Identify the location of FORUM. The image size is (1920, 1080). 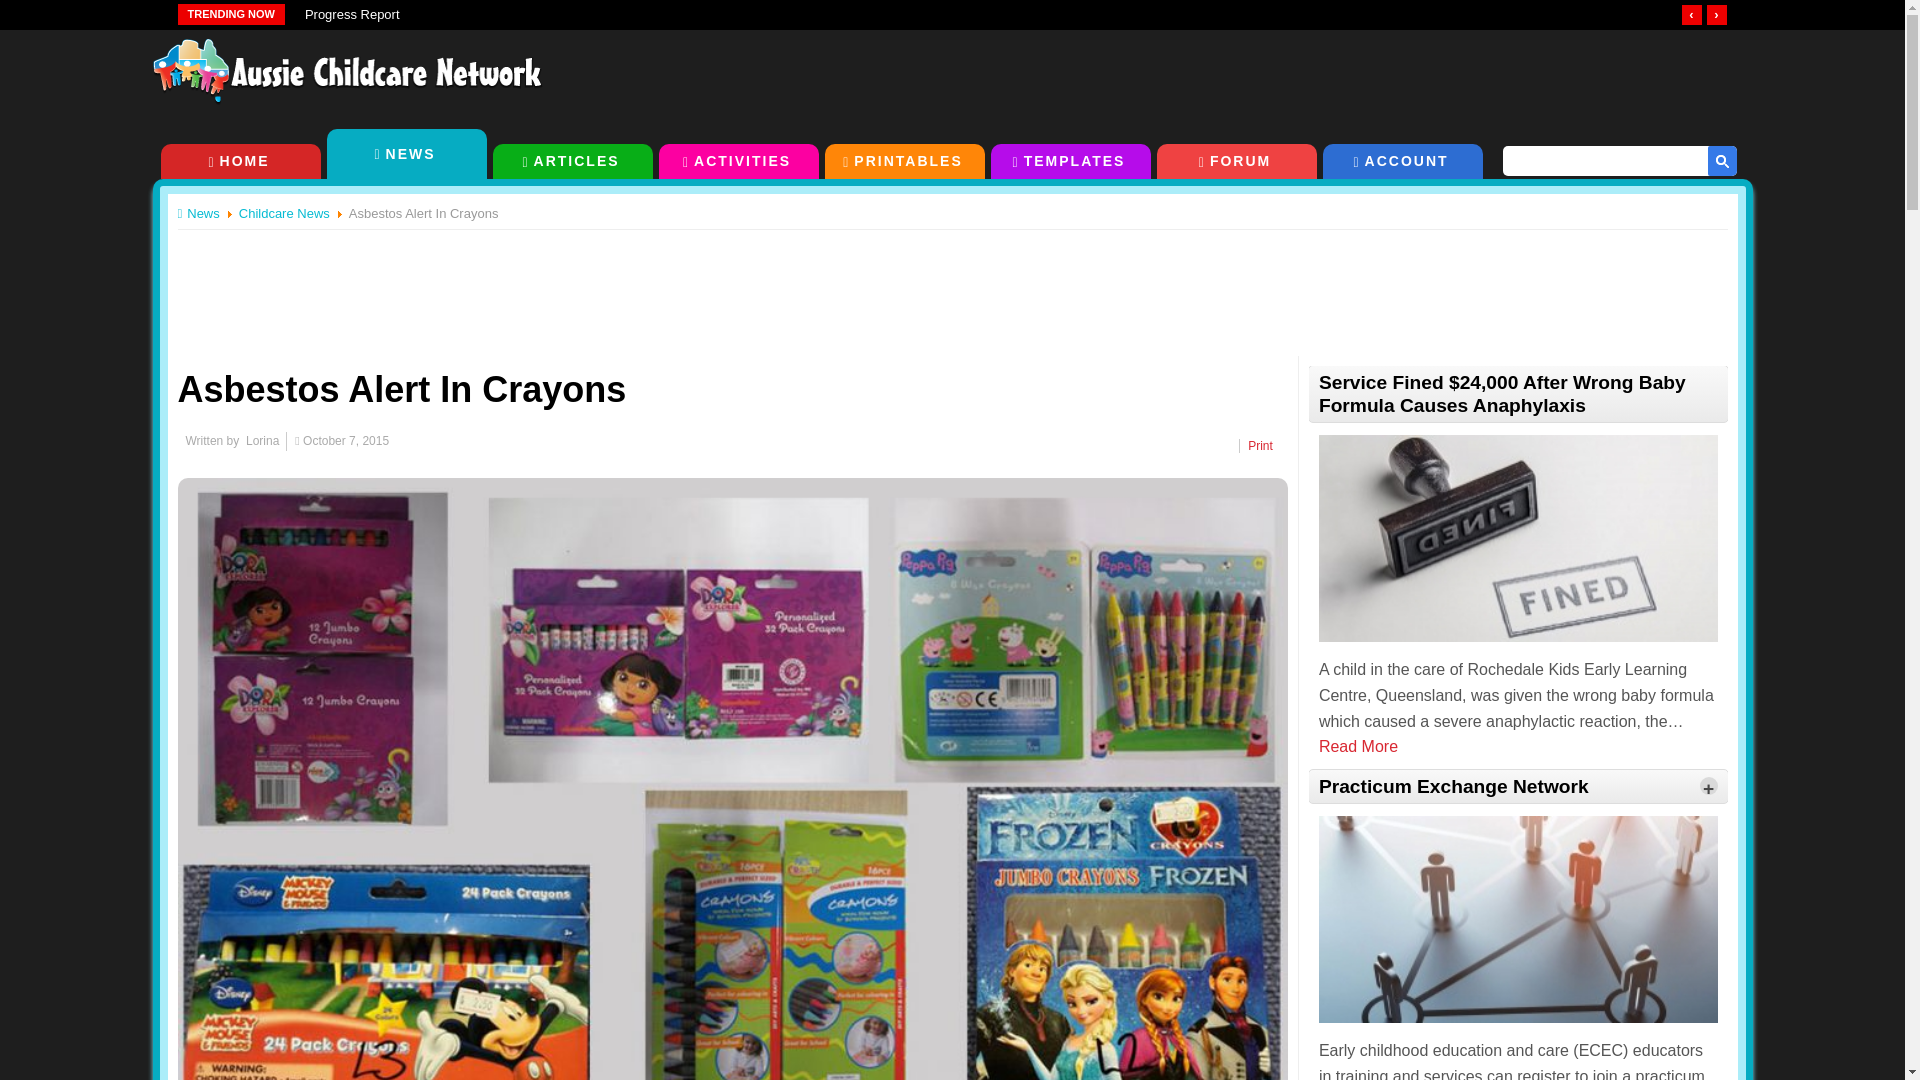
(1235, 161).